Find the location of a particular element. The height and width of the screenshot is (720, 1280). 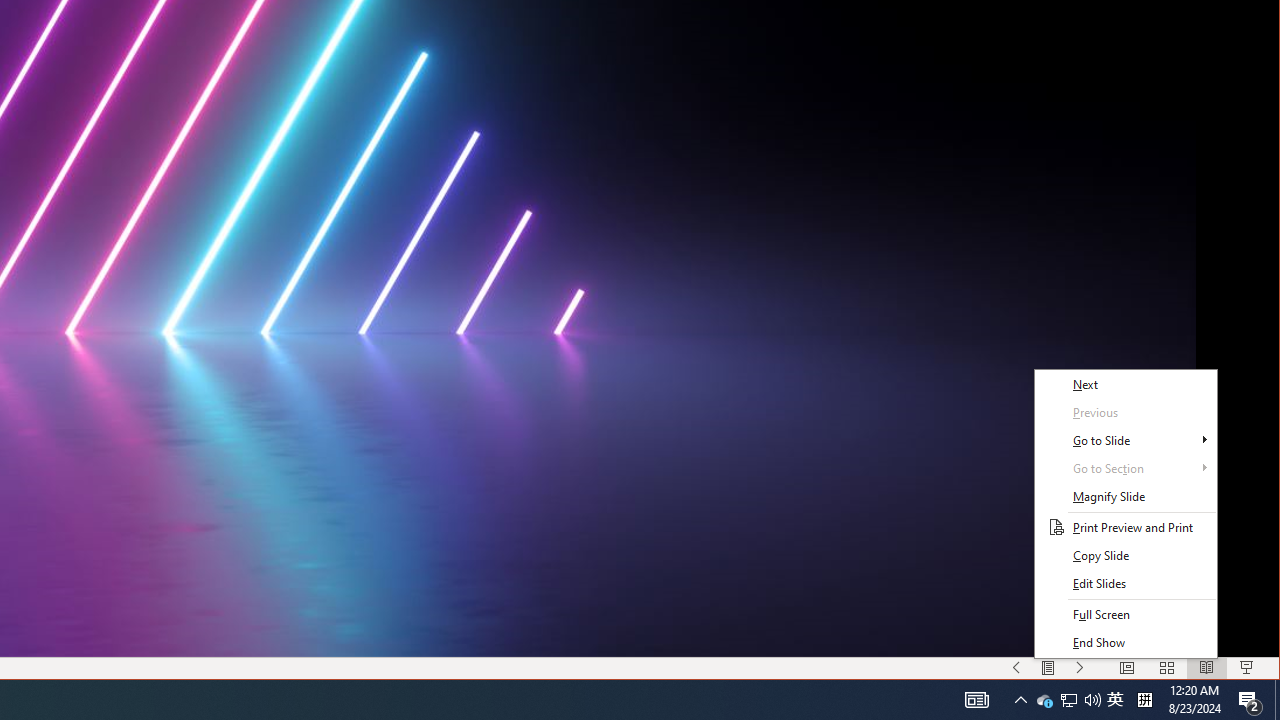

Full Screen is located at coordinates (1069, 700).